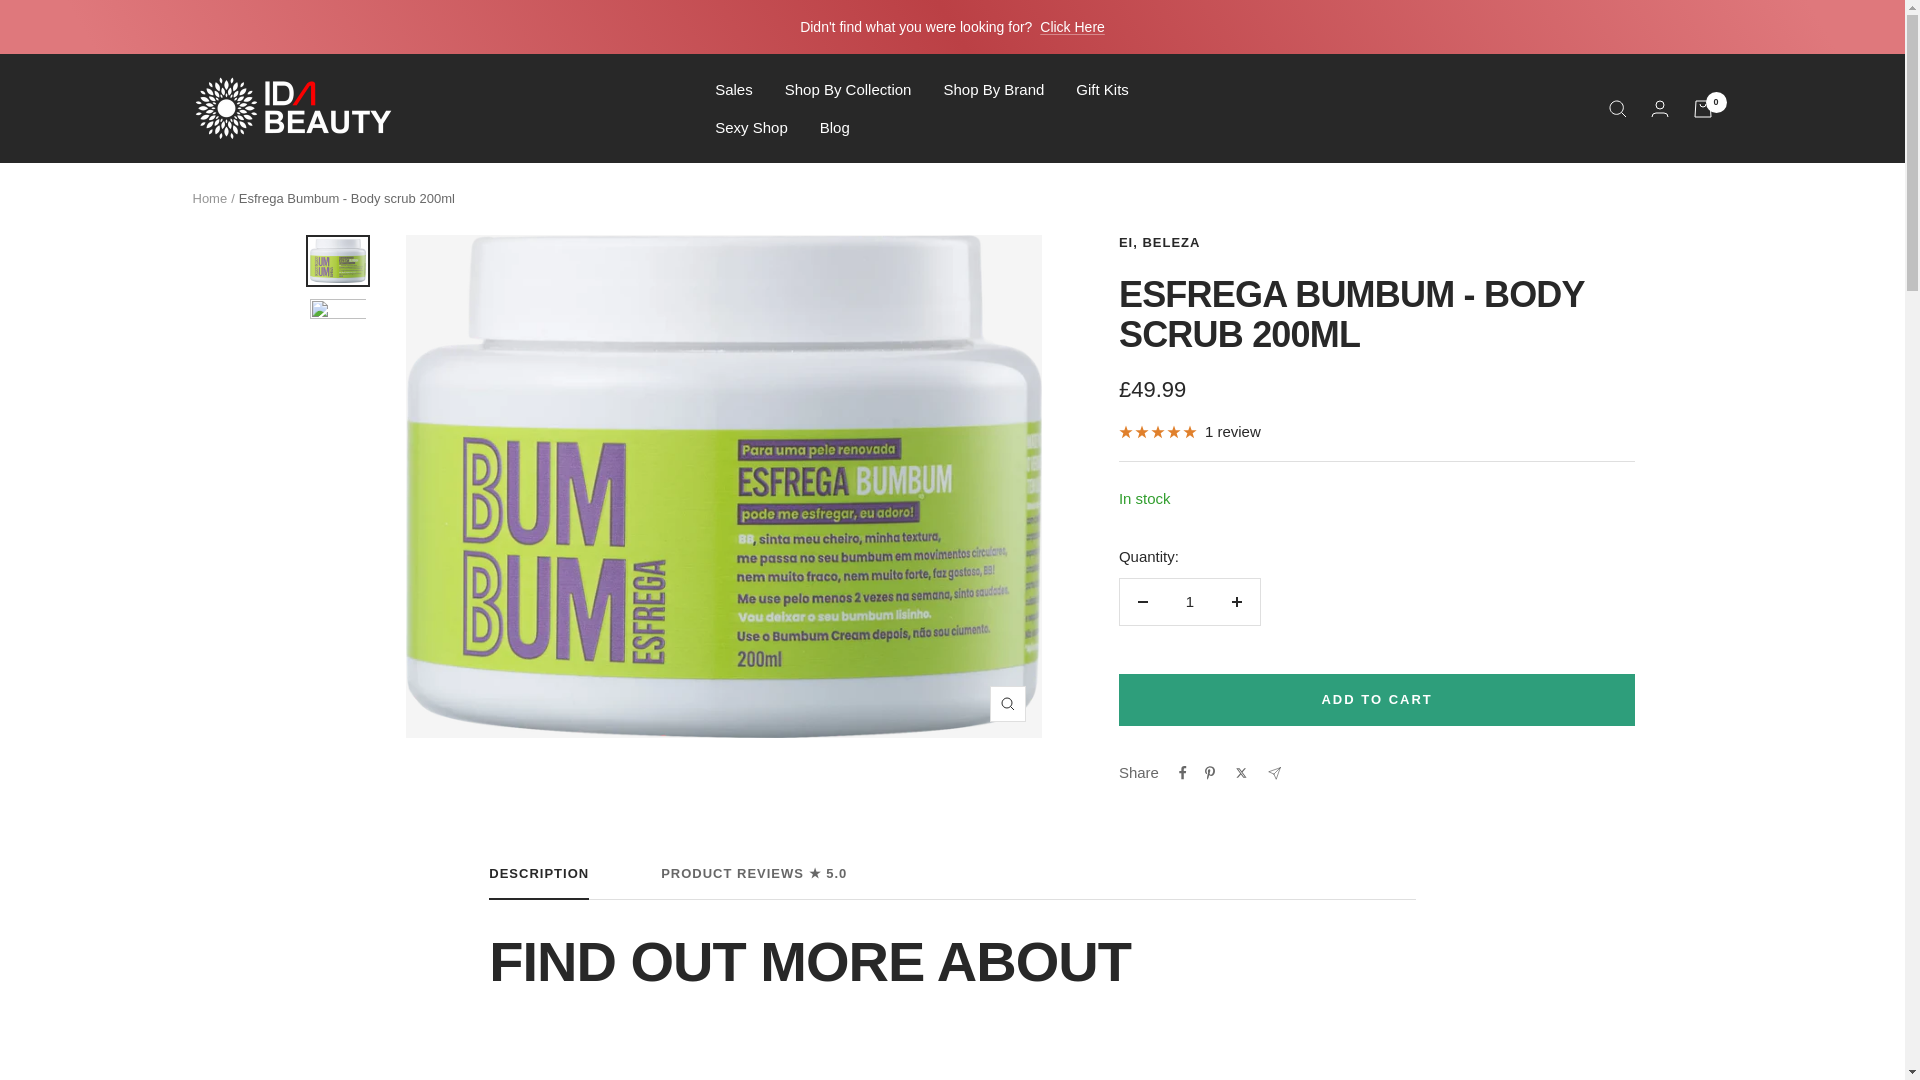 The height and width of the screenshot is (1080, 1920). Describe the element at coordinates (1377, 699) in the screenshot. I see `ADD TO CART` at that location.